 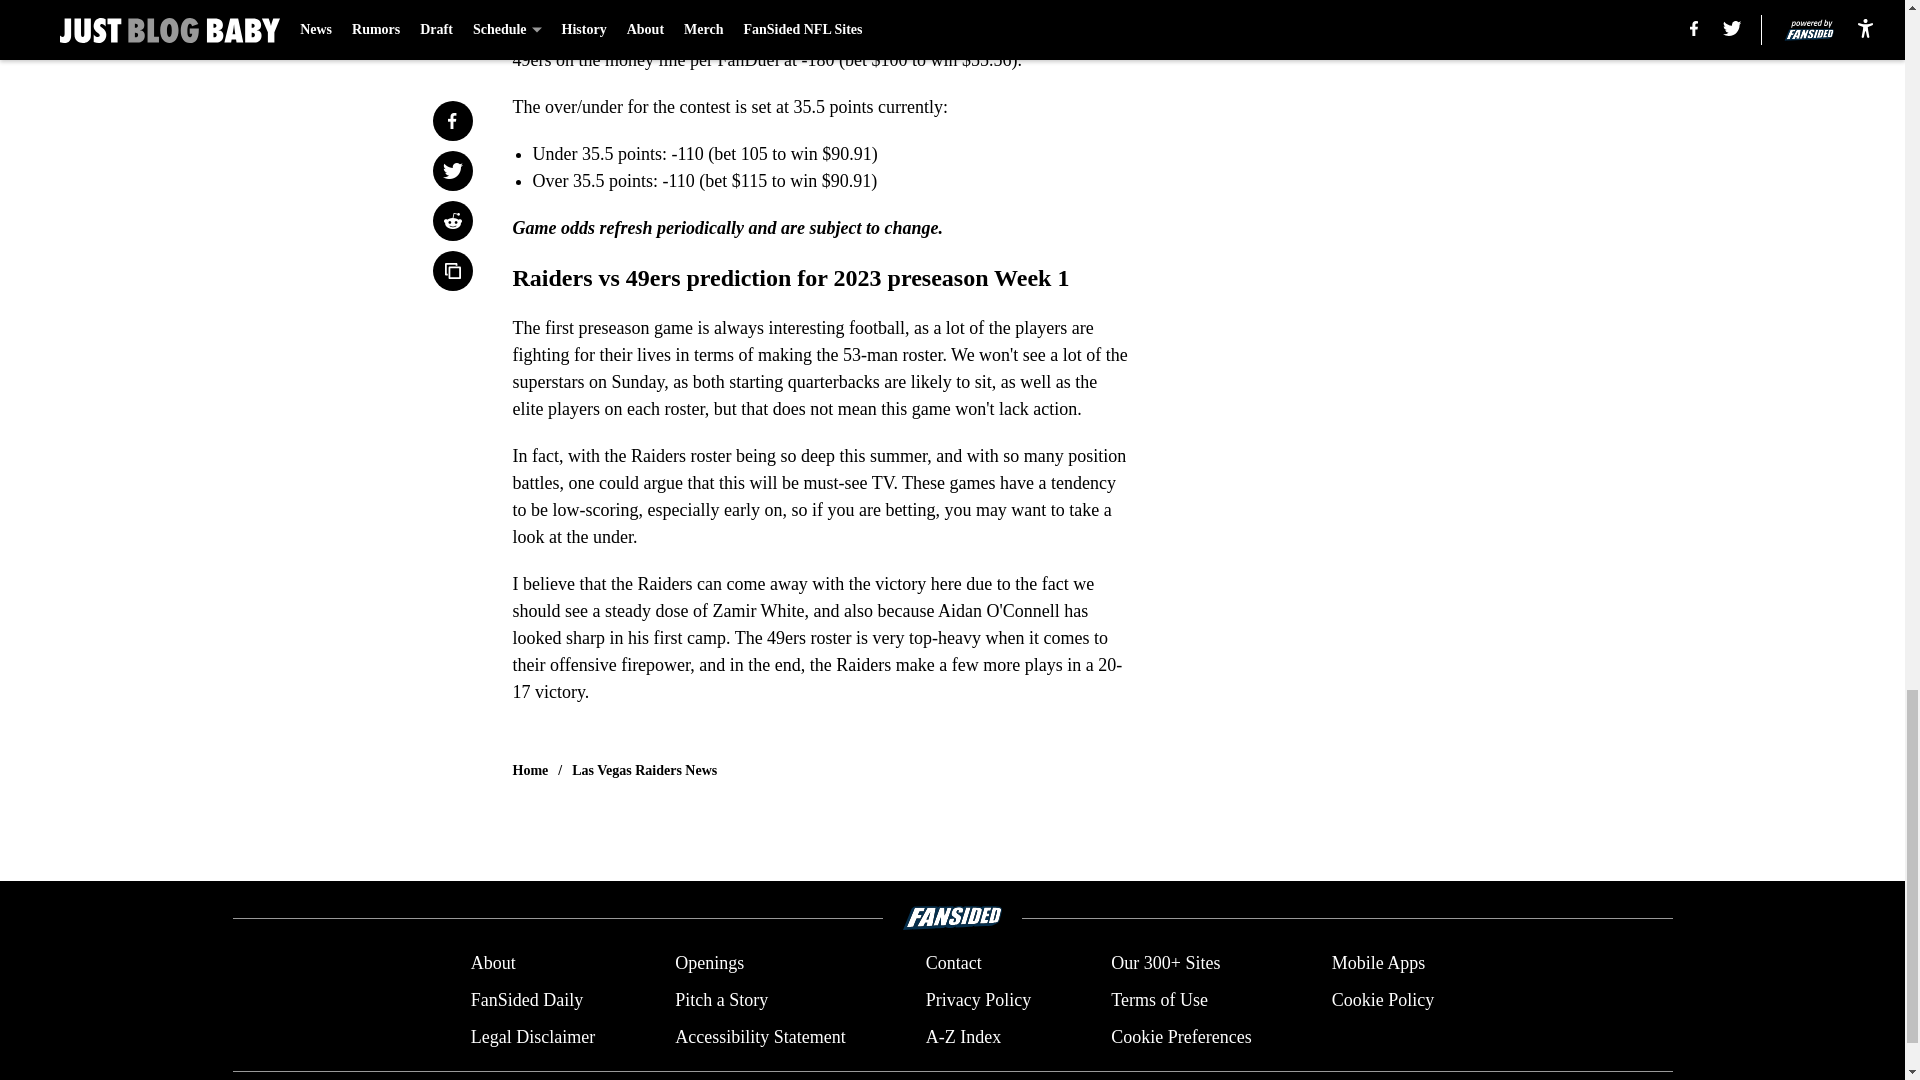 I want to click on About, so click(x=493, y=964).